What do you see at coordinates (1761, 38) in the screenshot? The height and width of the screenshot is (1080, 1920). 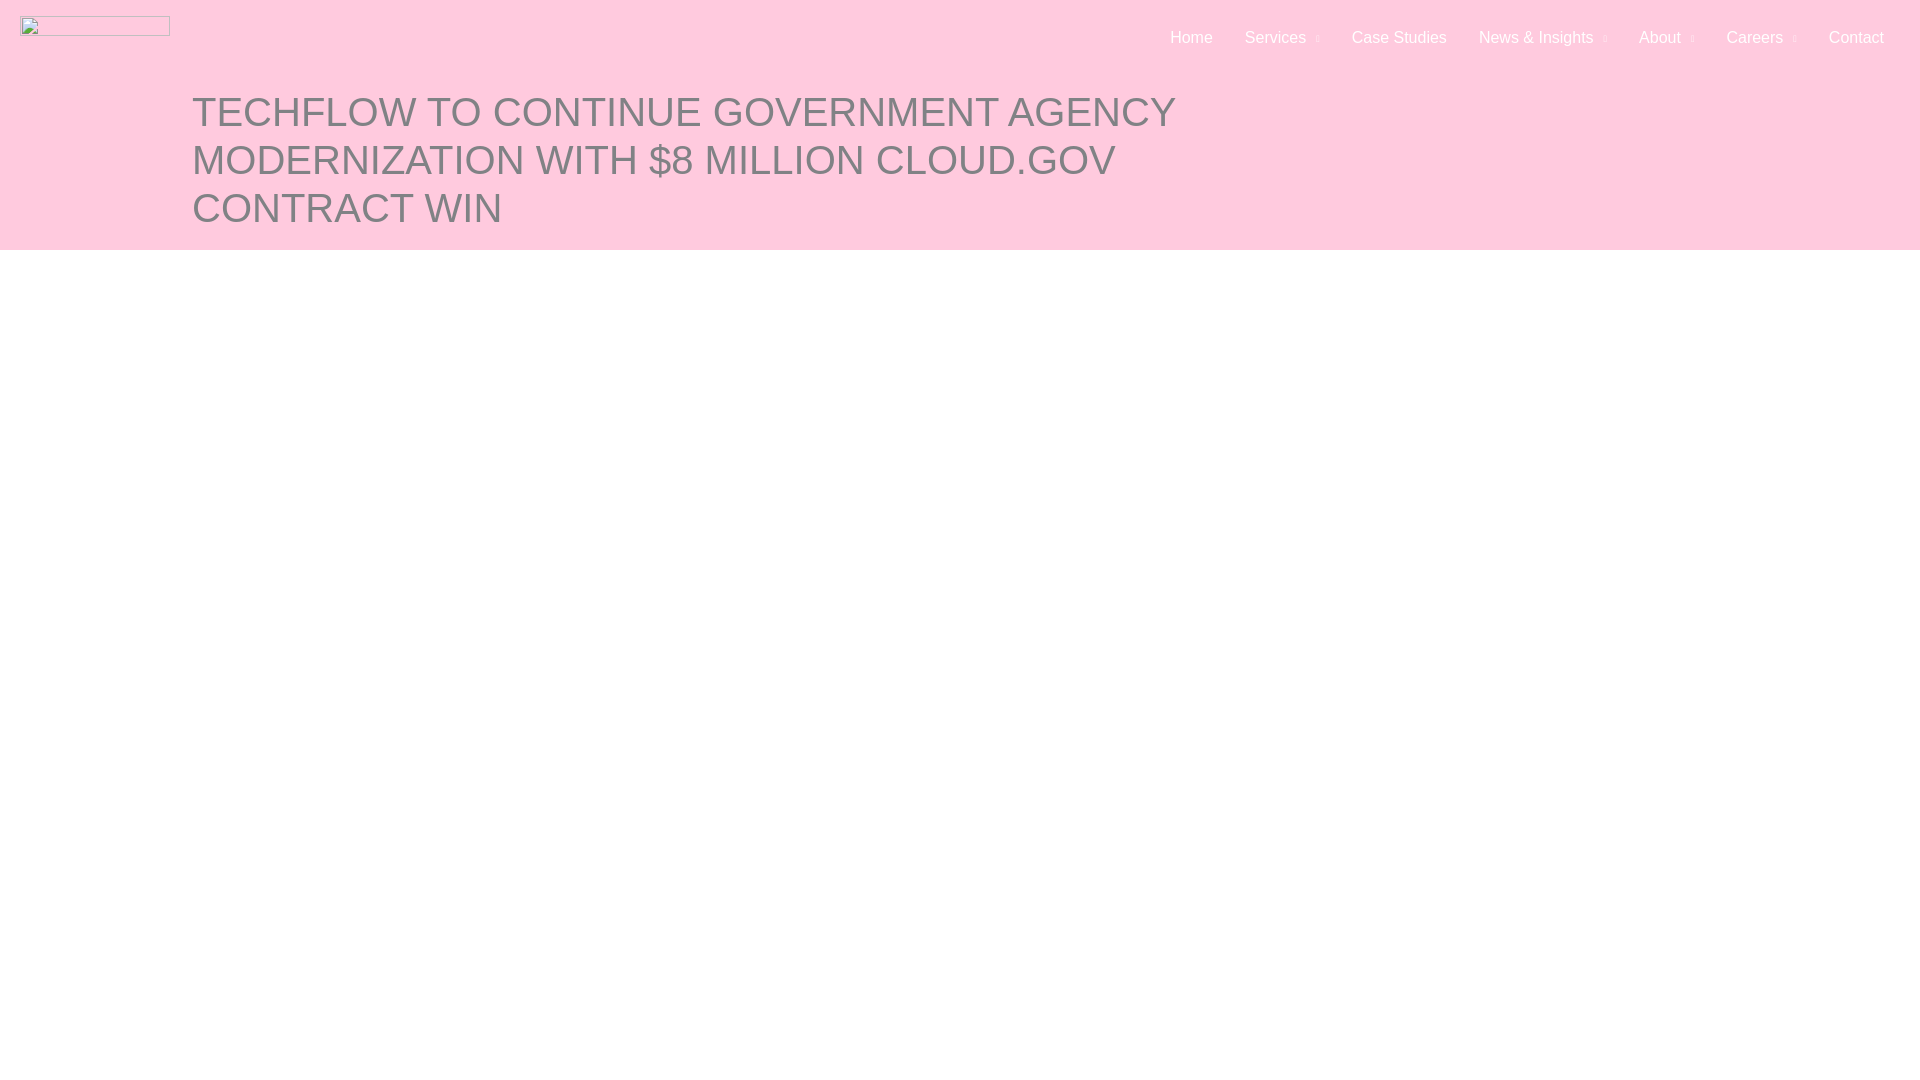 I see `Careers` at bounding box center [1761, 38].